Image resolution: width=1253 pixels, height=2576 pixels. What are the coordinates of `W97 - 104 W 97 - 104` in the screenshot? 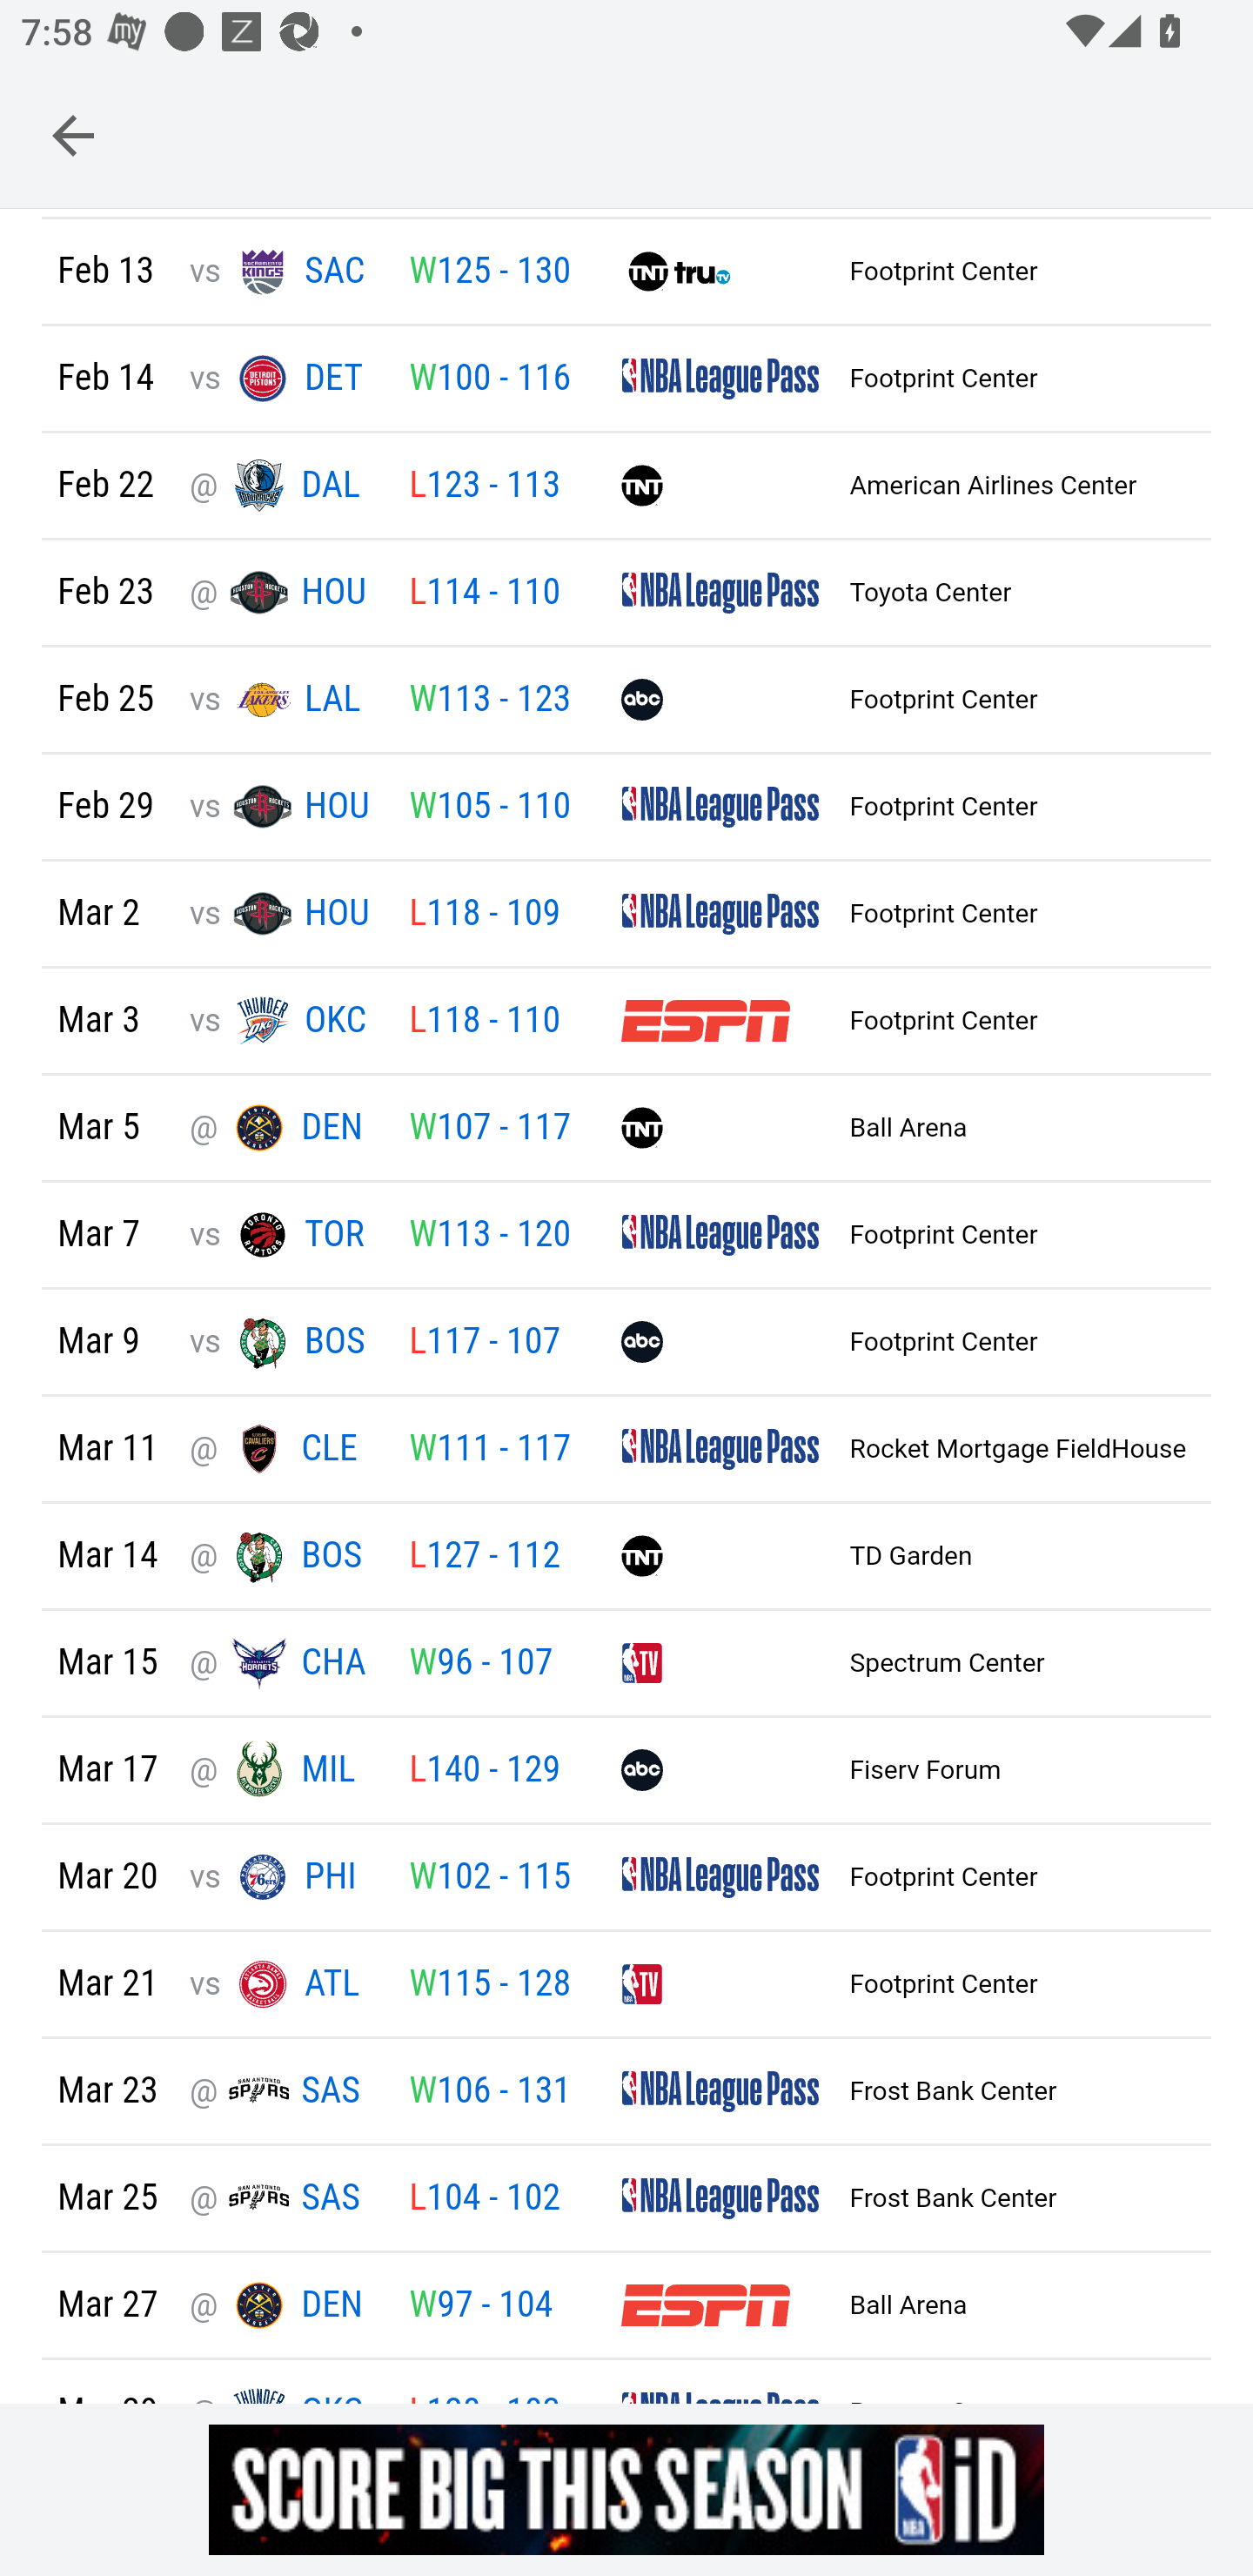 It's located at (480, 2306).